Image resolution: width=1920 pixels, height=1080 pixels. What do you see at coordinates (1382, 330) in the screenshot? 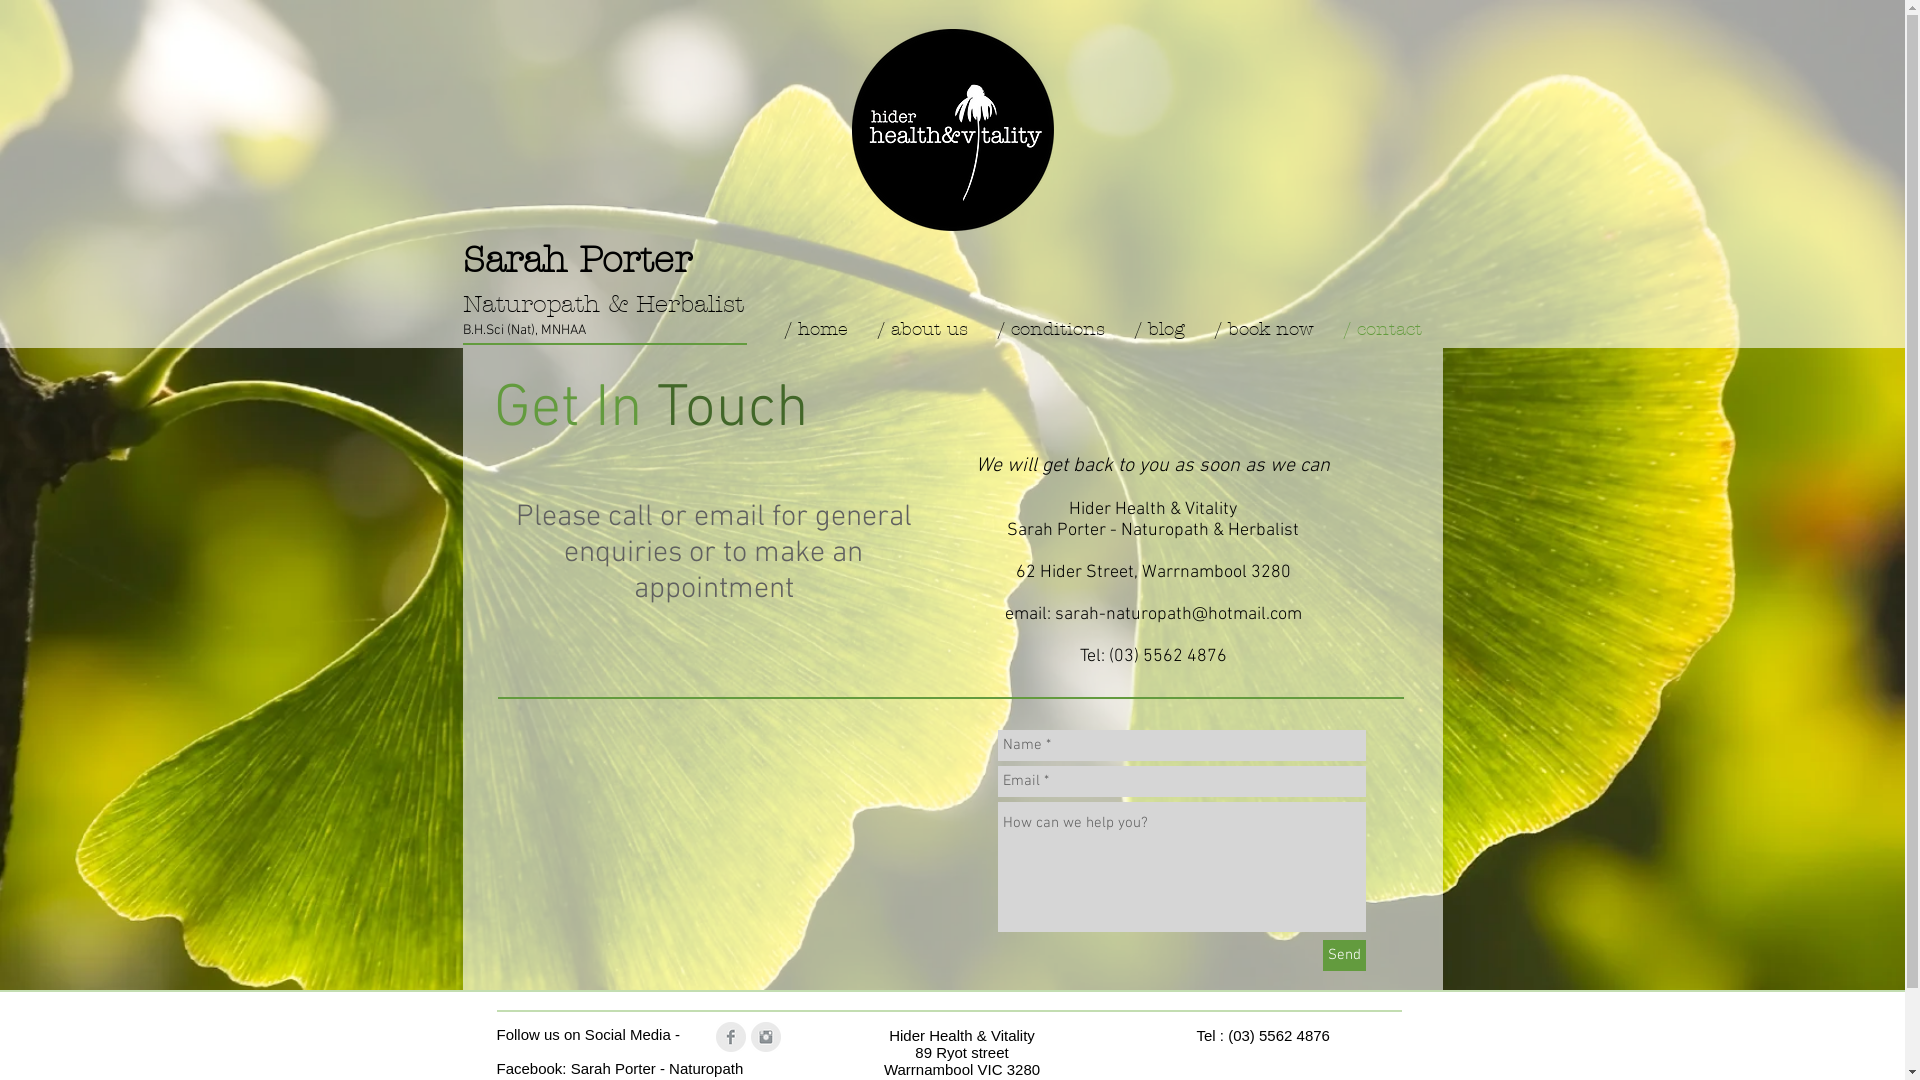
I see `/ contact` at bounding box center [1382, 330].